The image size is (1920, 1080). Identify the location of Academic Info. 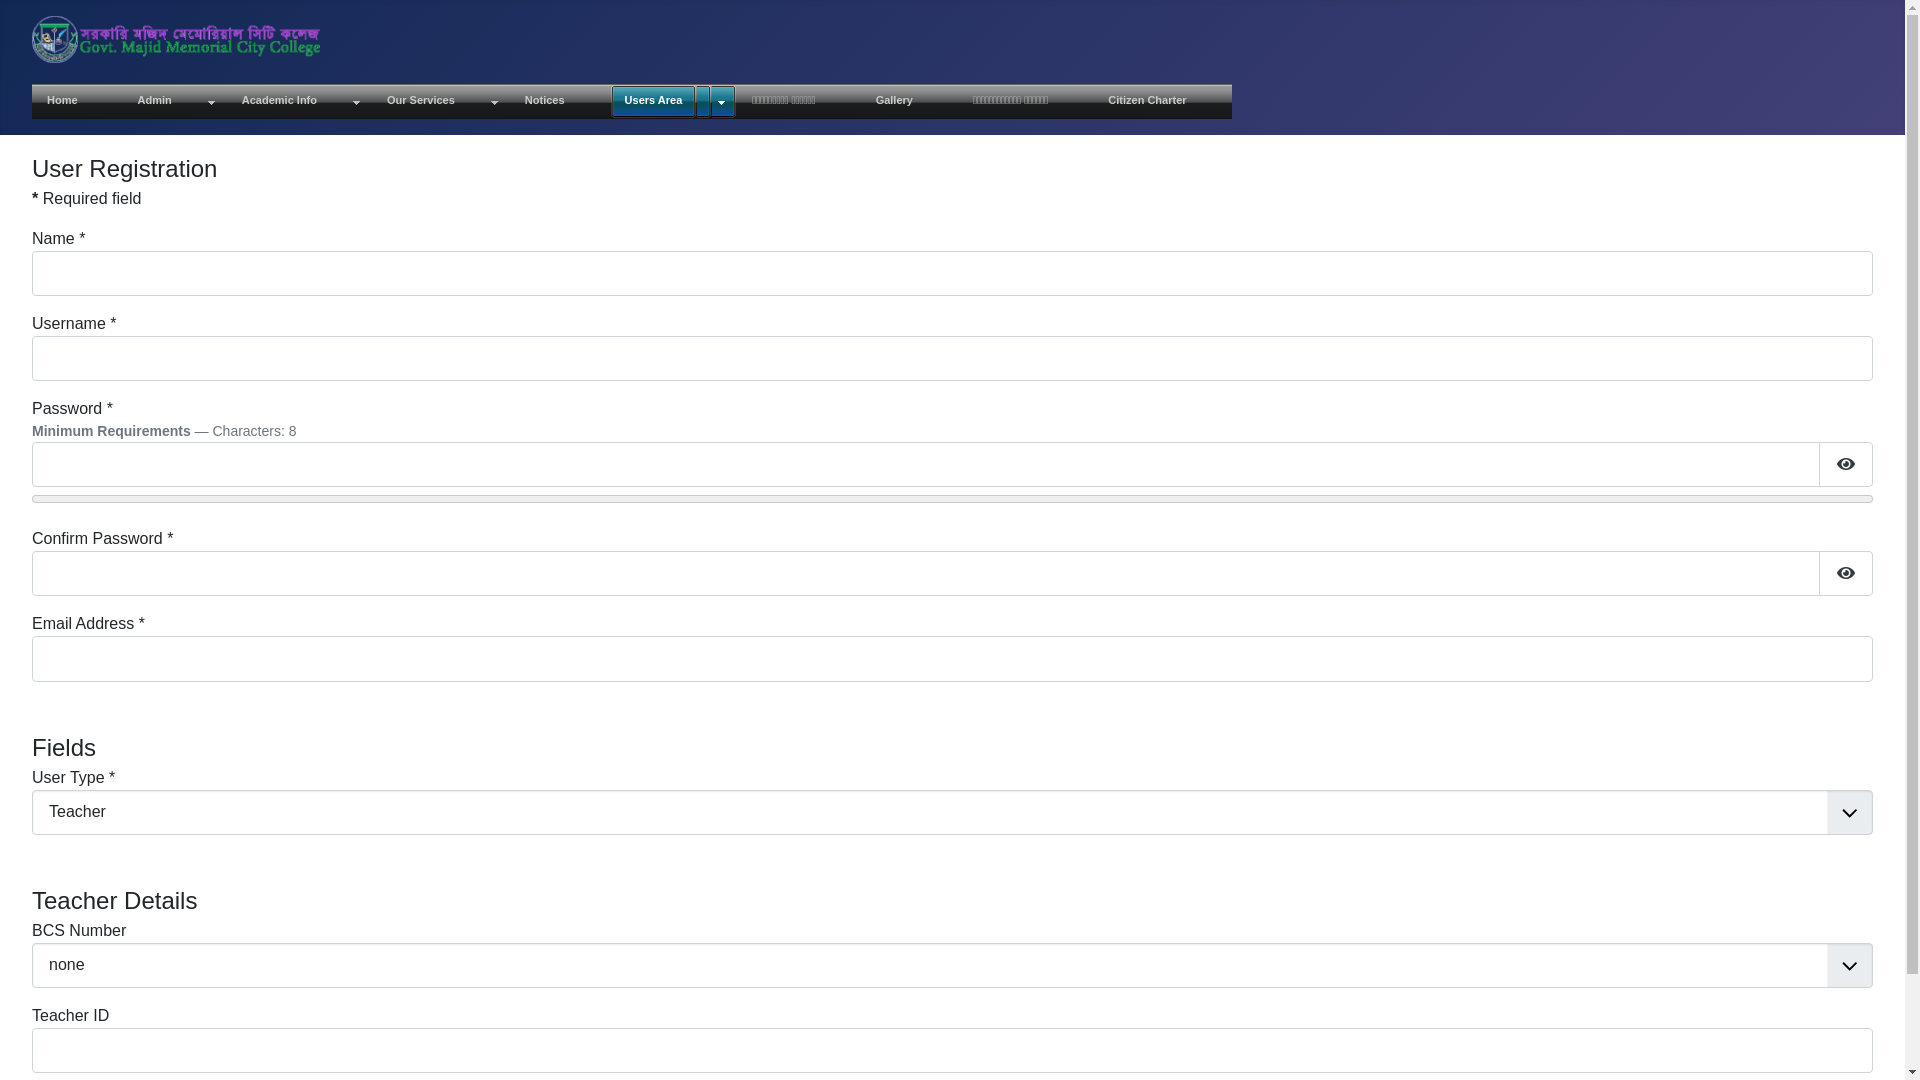
(300, 102).